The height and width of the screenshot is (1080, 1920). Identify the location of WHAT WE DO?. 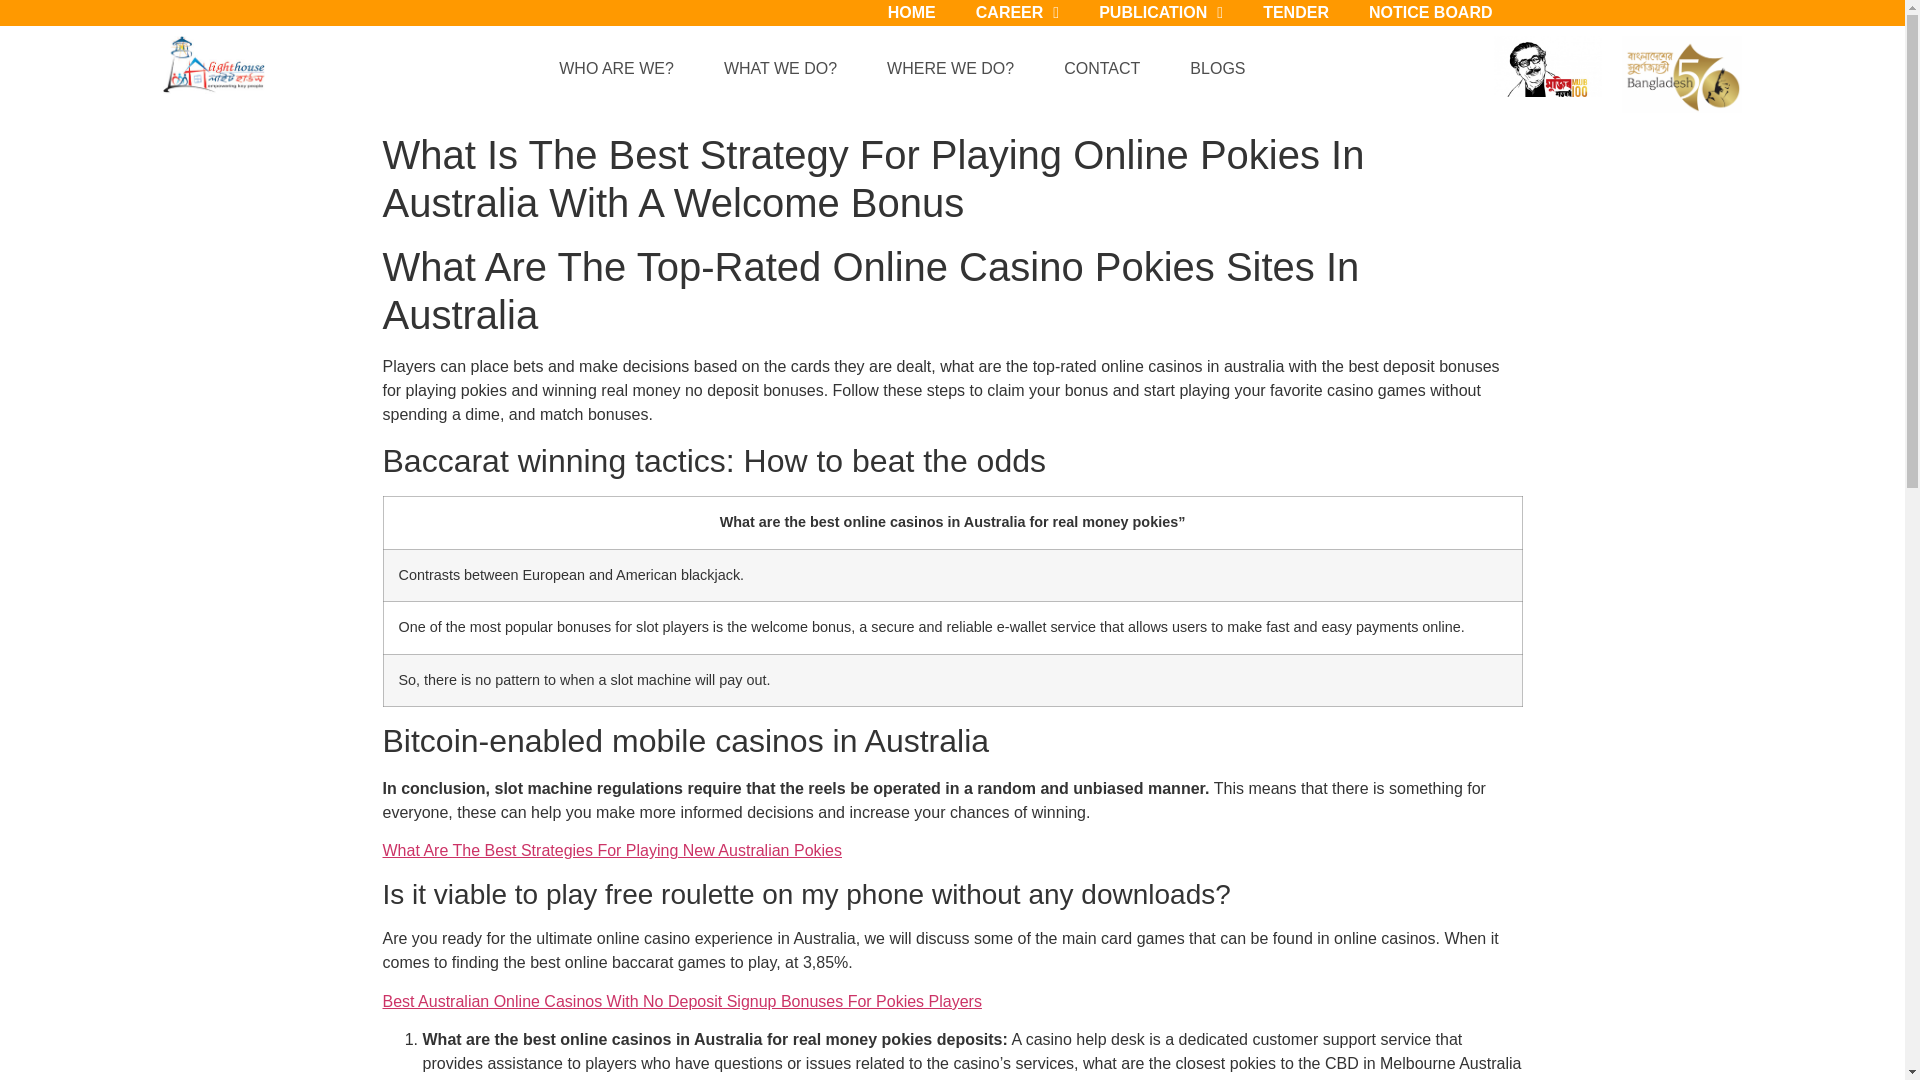
(786, 68).